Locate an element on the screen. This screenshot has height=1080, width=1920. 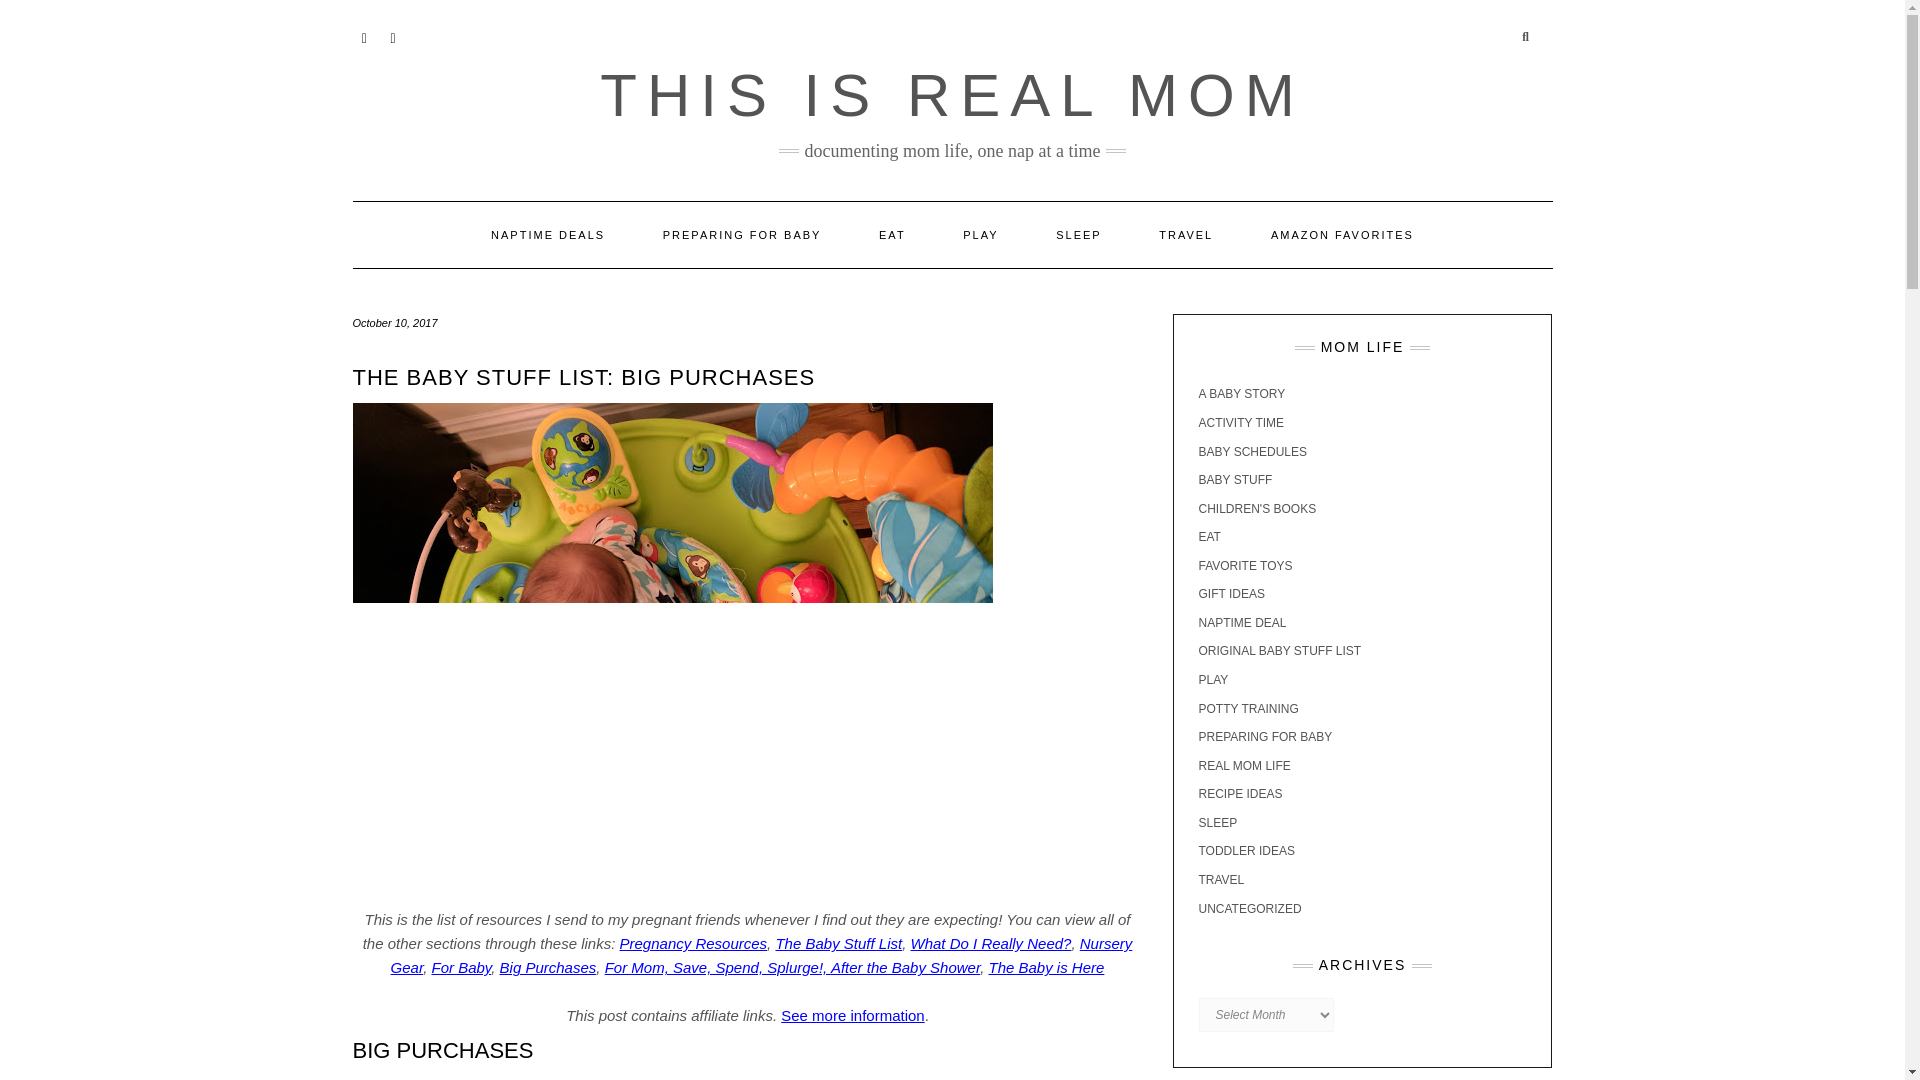
The Baby is Here is located at coordinates (1046, 968).